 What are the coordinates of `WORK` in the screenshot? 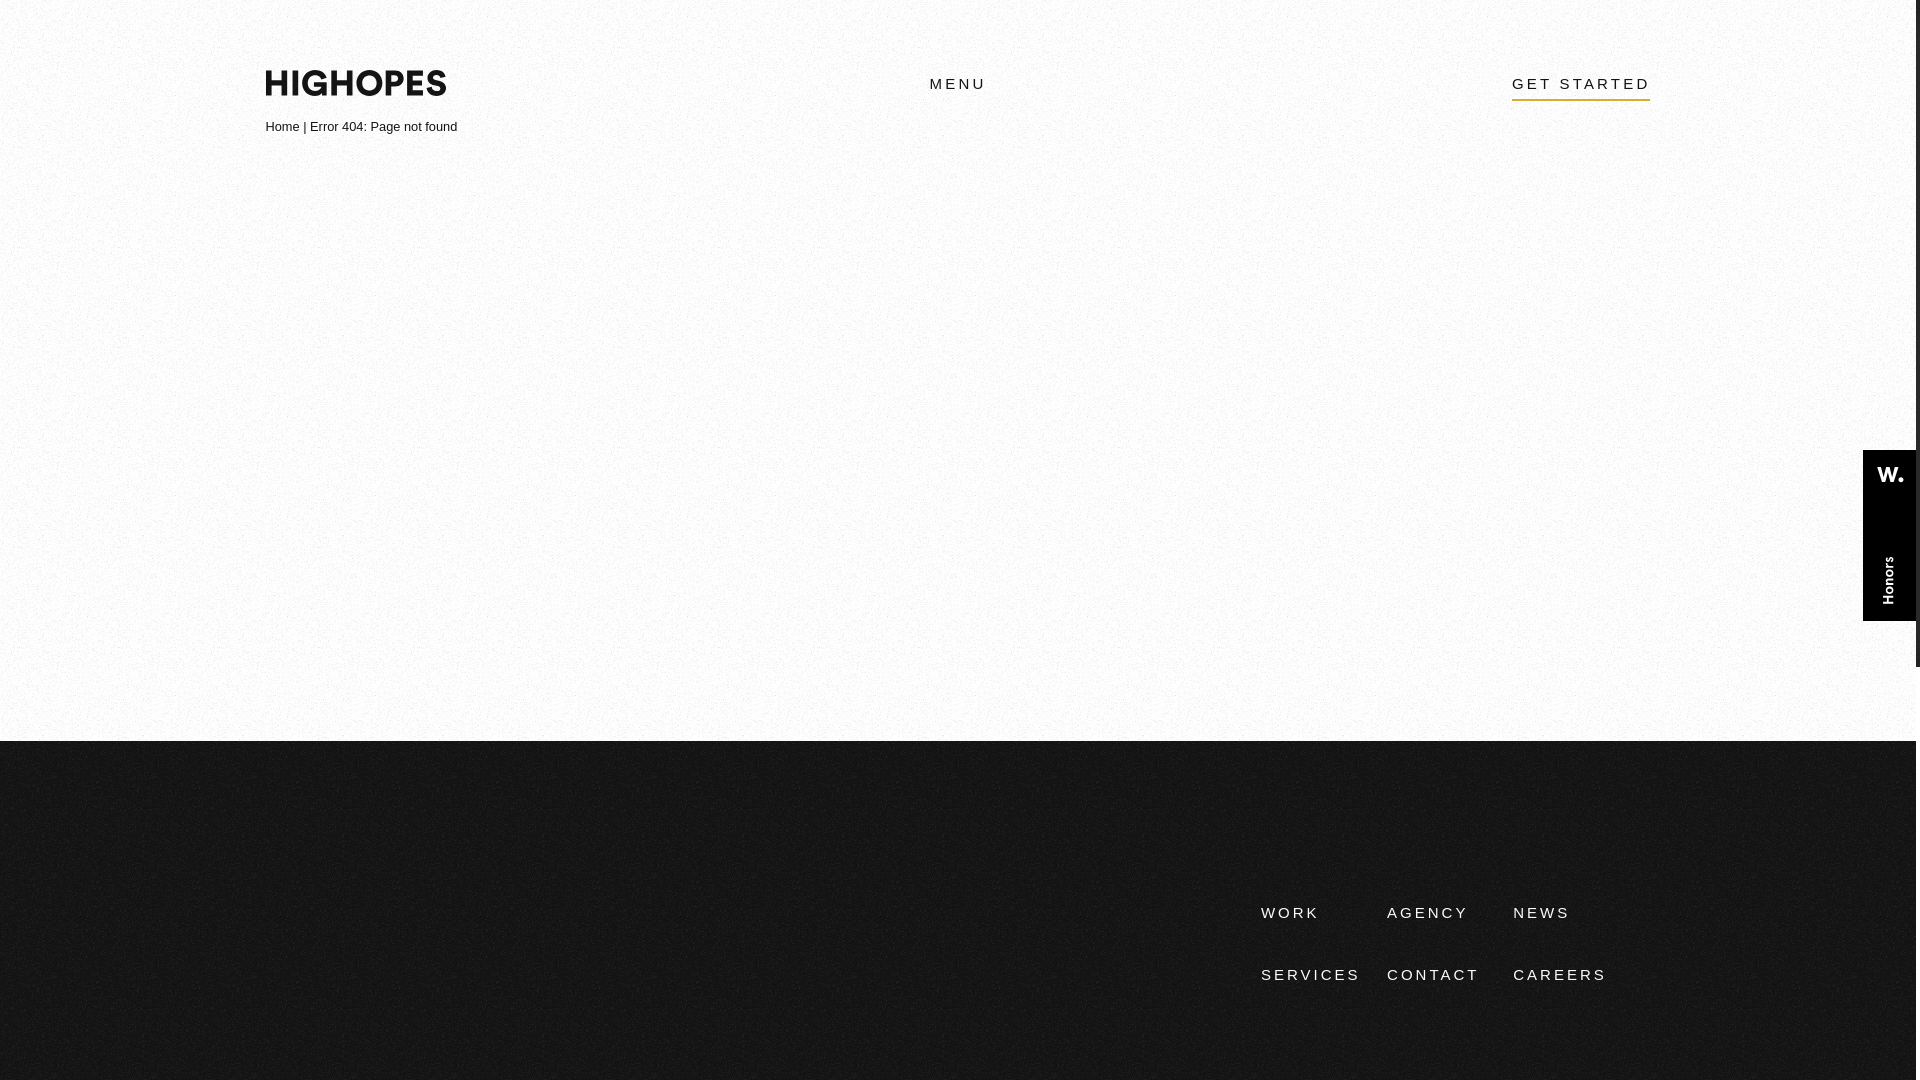 It's located at (1290, 912).